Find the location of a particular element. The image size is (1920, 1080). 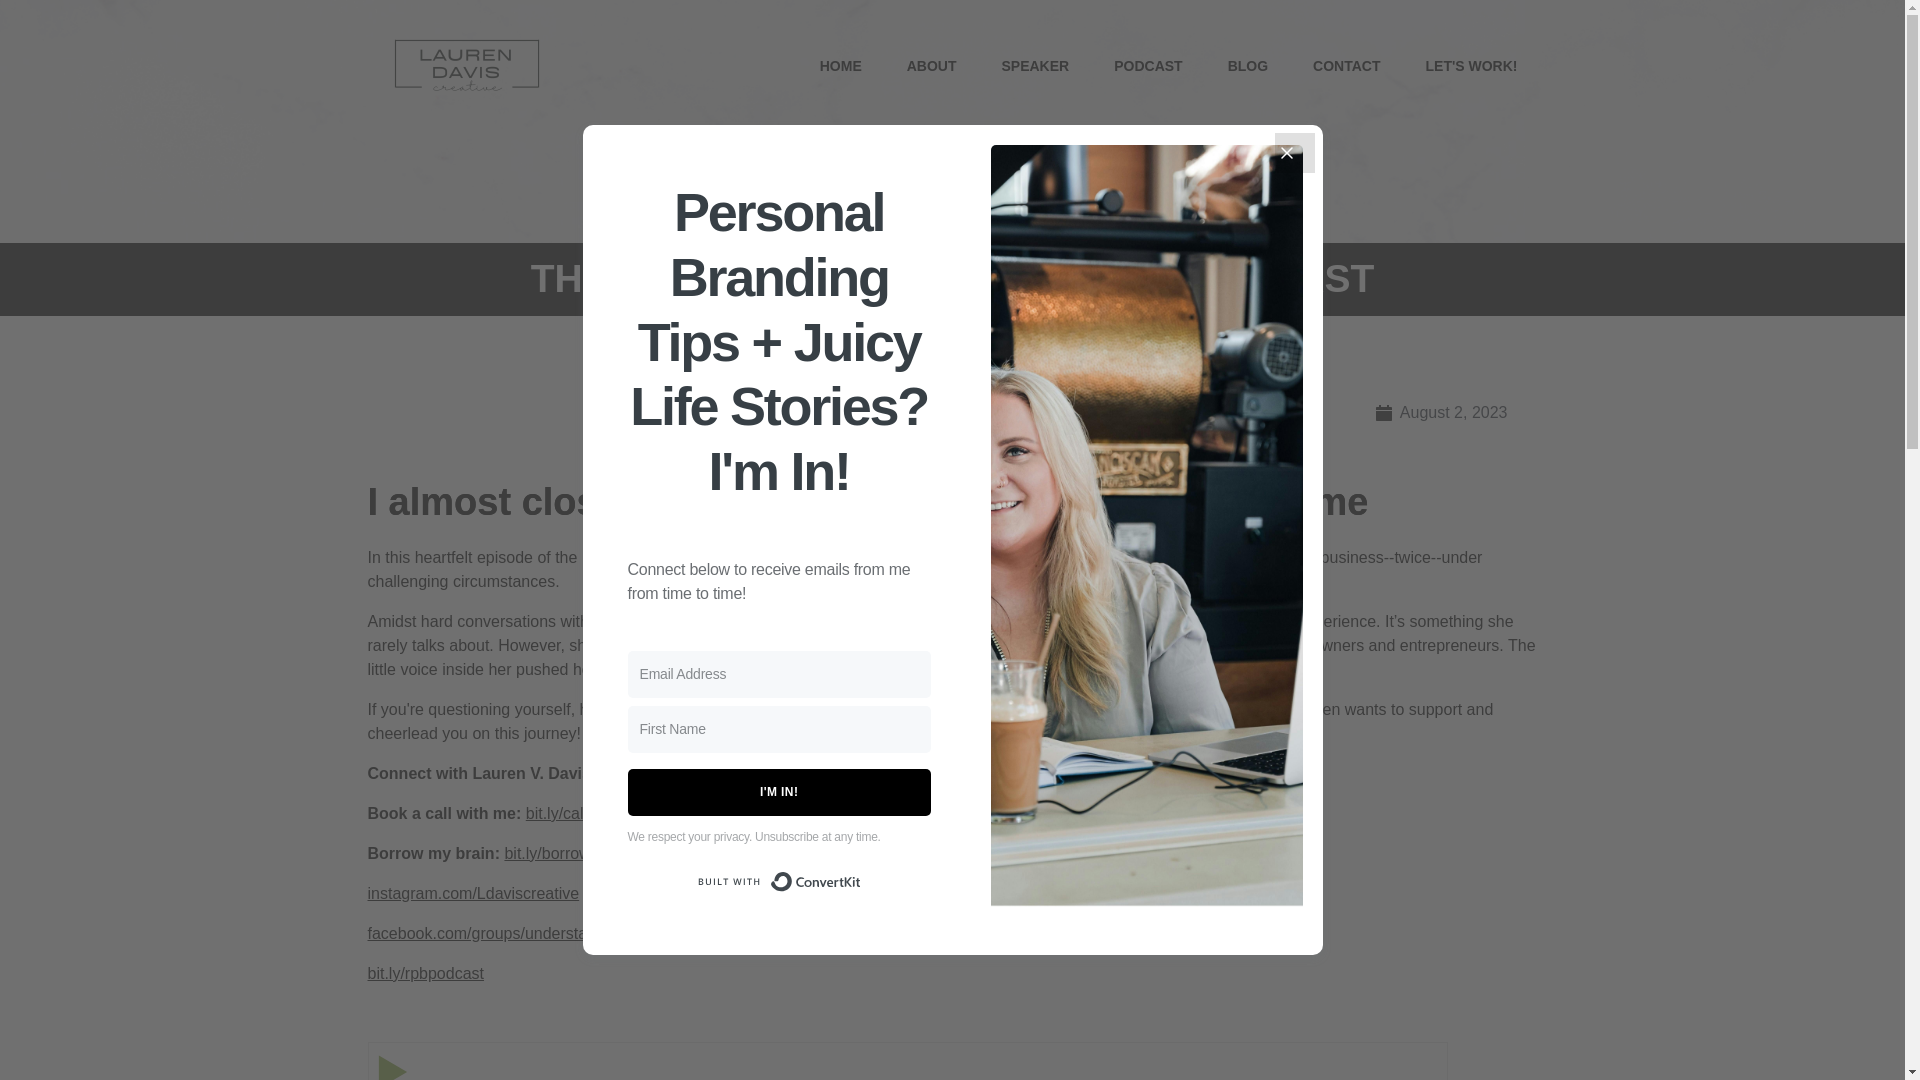

SPEAKER is located at coordinates (1034, 66).